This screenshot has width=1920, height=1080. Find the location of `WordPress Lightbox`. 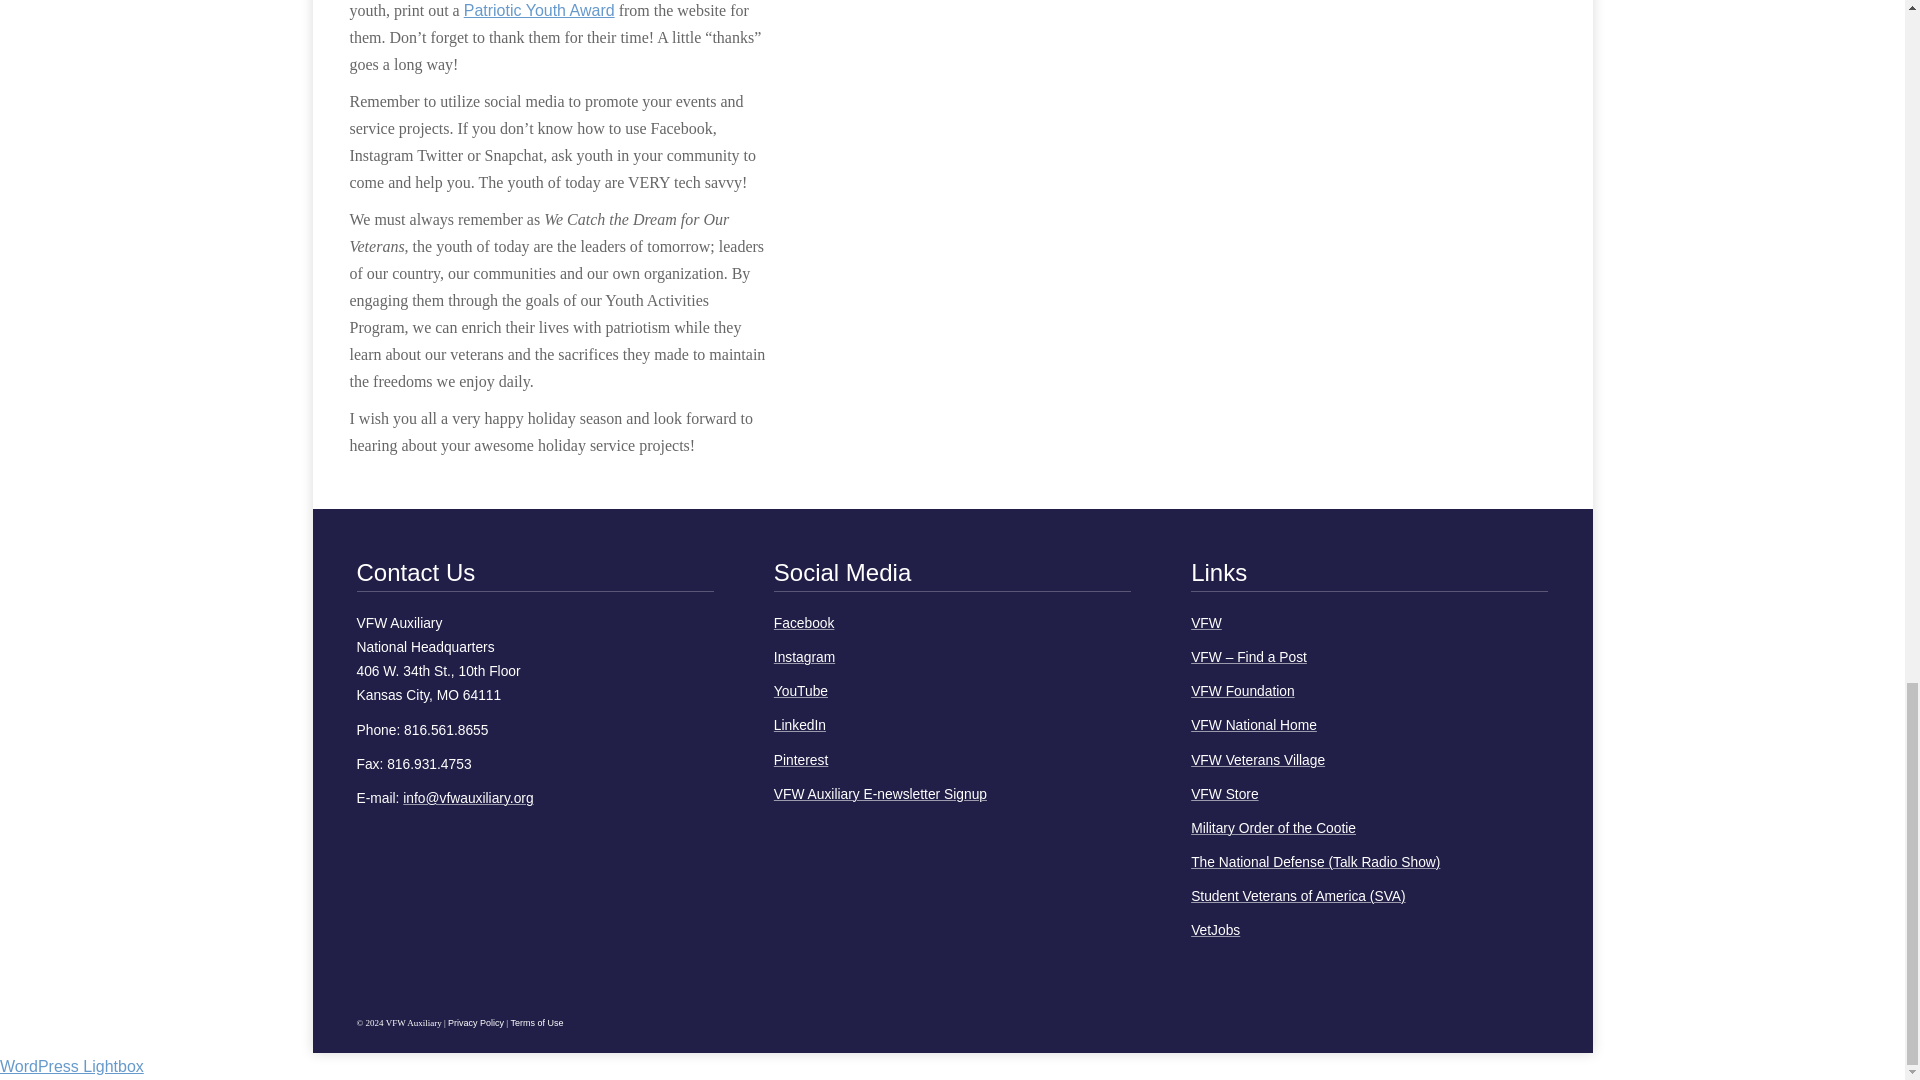

WordPress Lightbox is located at coordinates (72, 1066).